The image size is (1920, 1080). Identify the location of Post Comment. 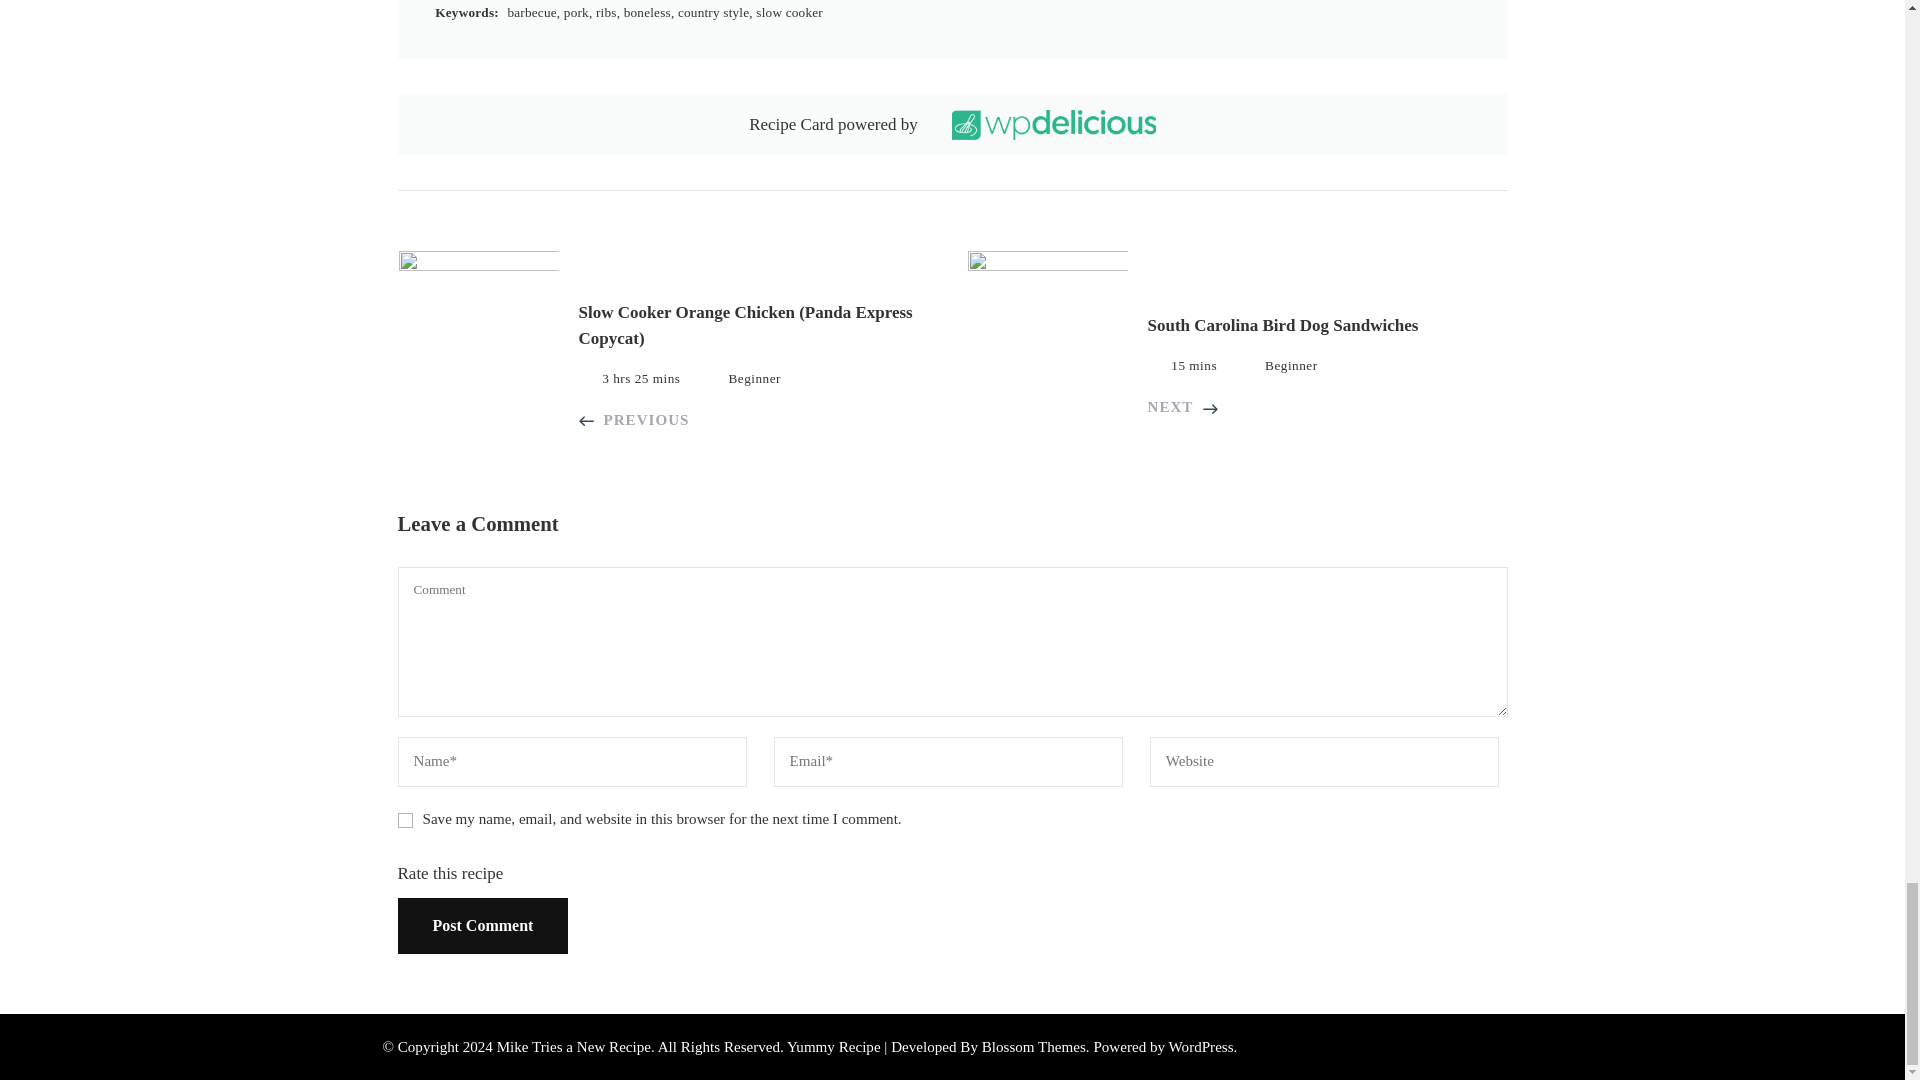
(482, 925).